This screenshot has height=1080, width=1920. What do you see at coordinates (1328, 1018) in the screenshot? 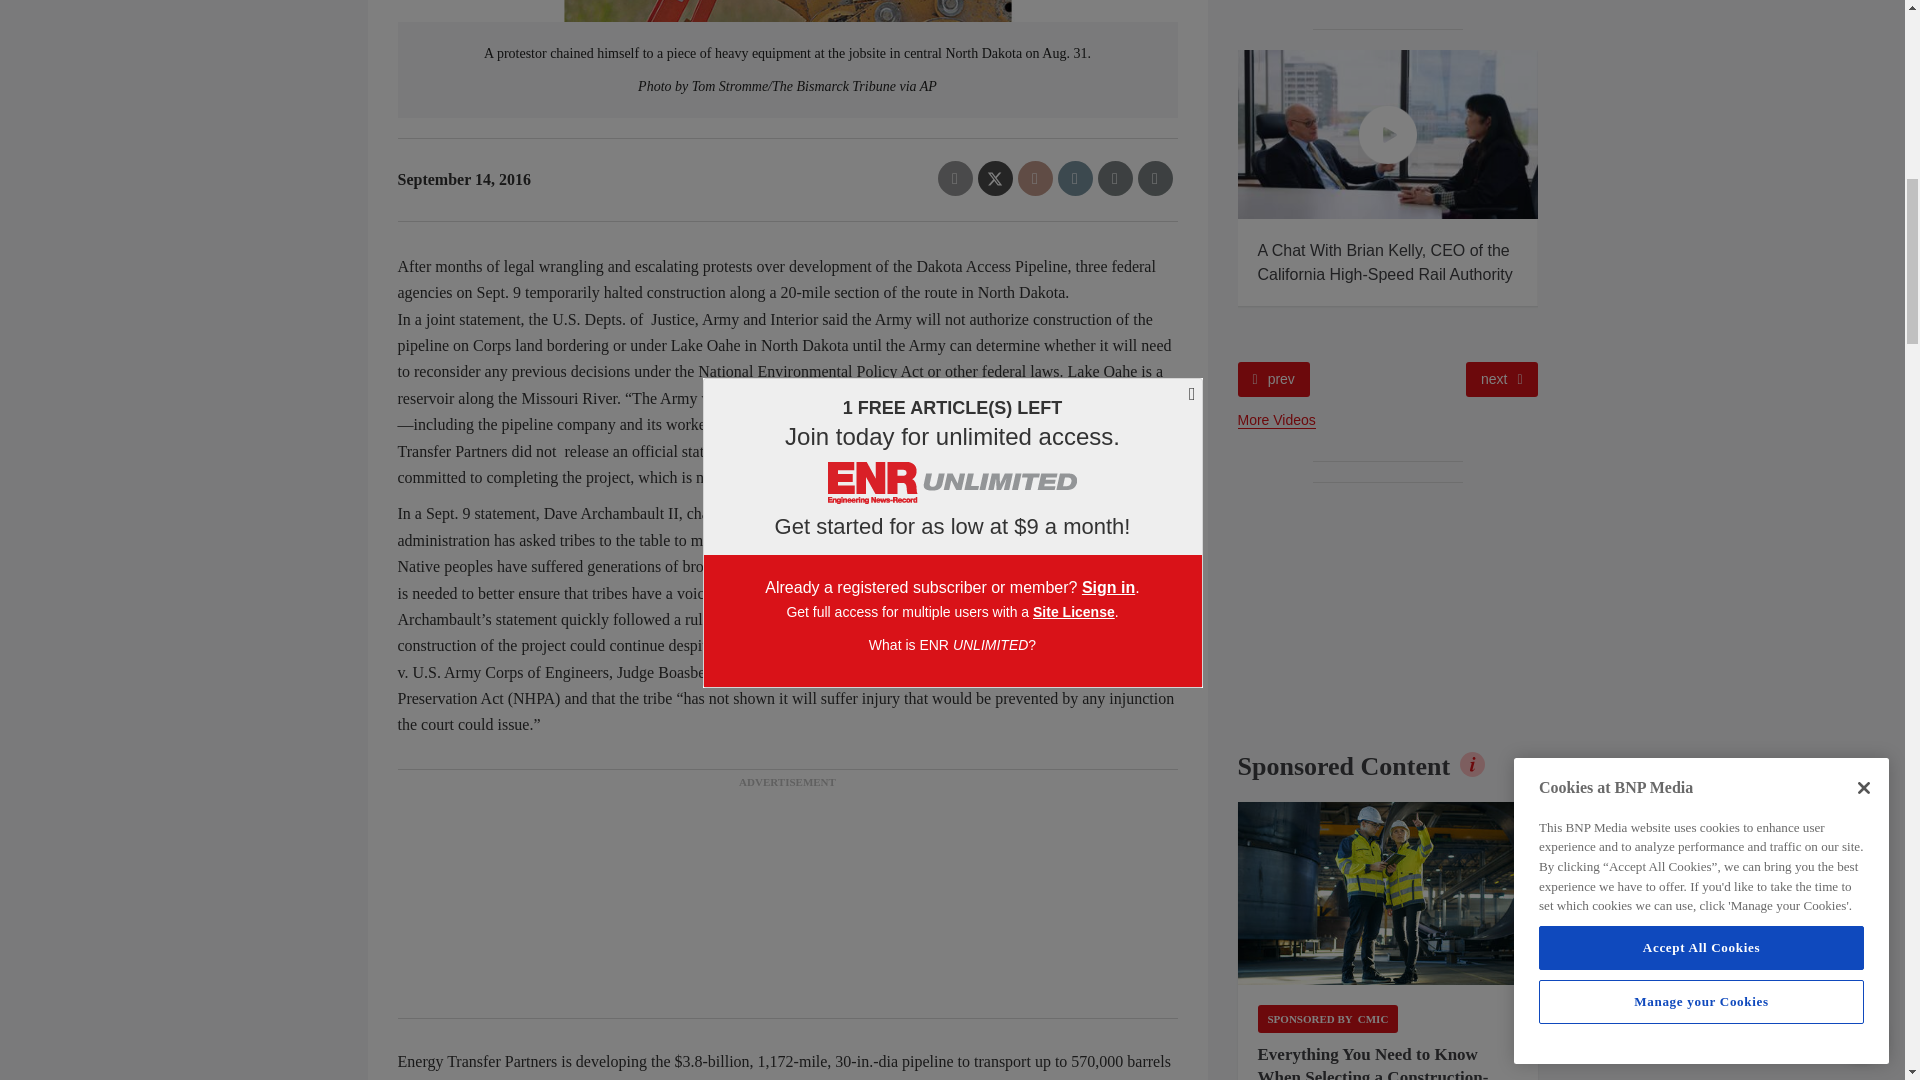
I see `Sponsored by CMiC` at bounding box center [1328, 1018].